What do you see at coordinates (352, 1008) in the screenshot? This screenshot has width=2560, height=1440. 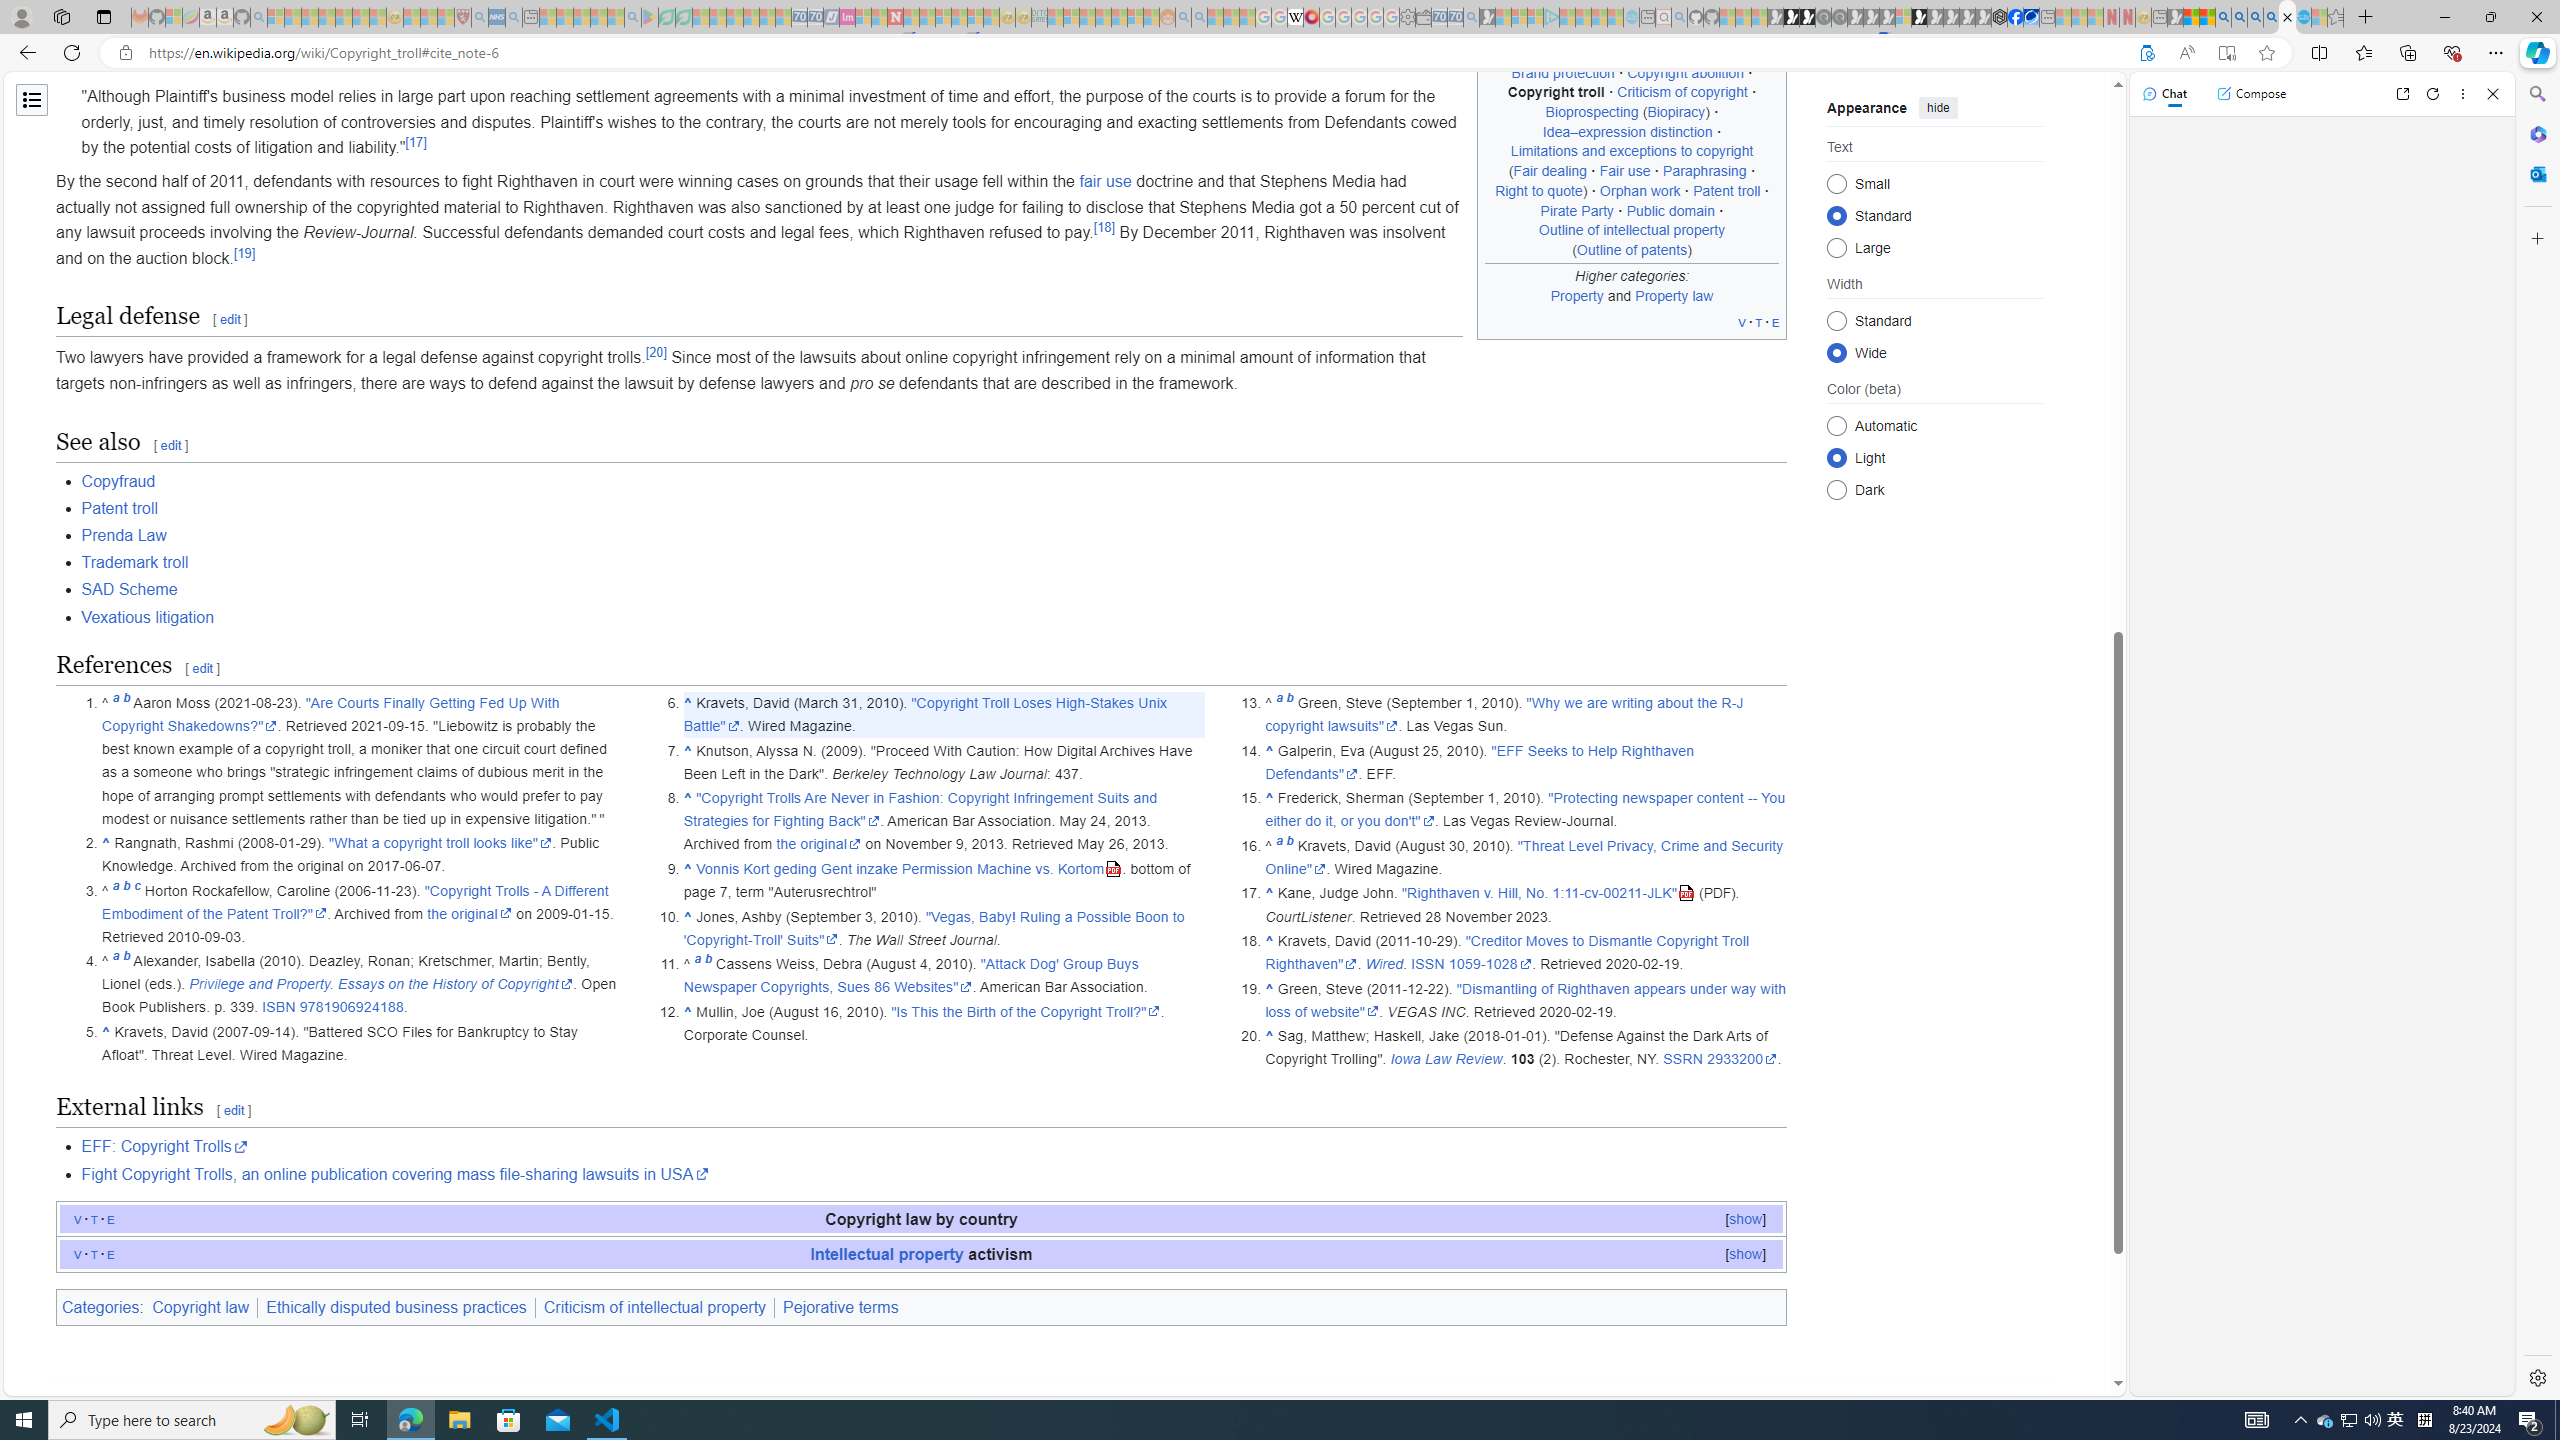 I see `9781906924188` at bounding box center [352, 1008].